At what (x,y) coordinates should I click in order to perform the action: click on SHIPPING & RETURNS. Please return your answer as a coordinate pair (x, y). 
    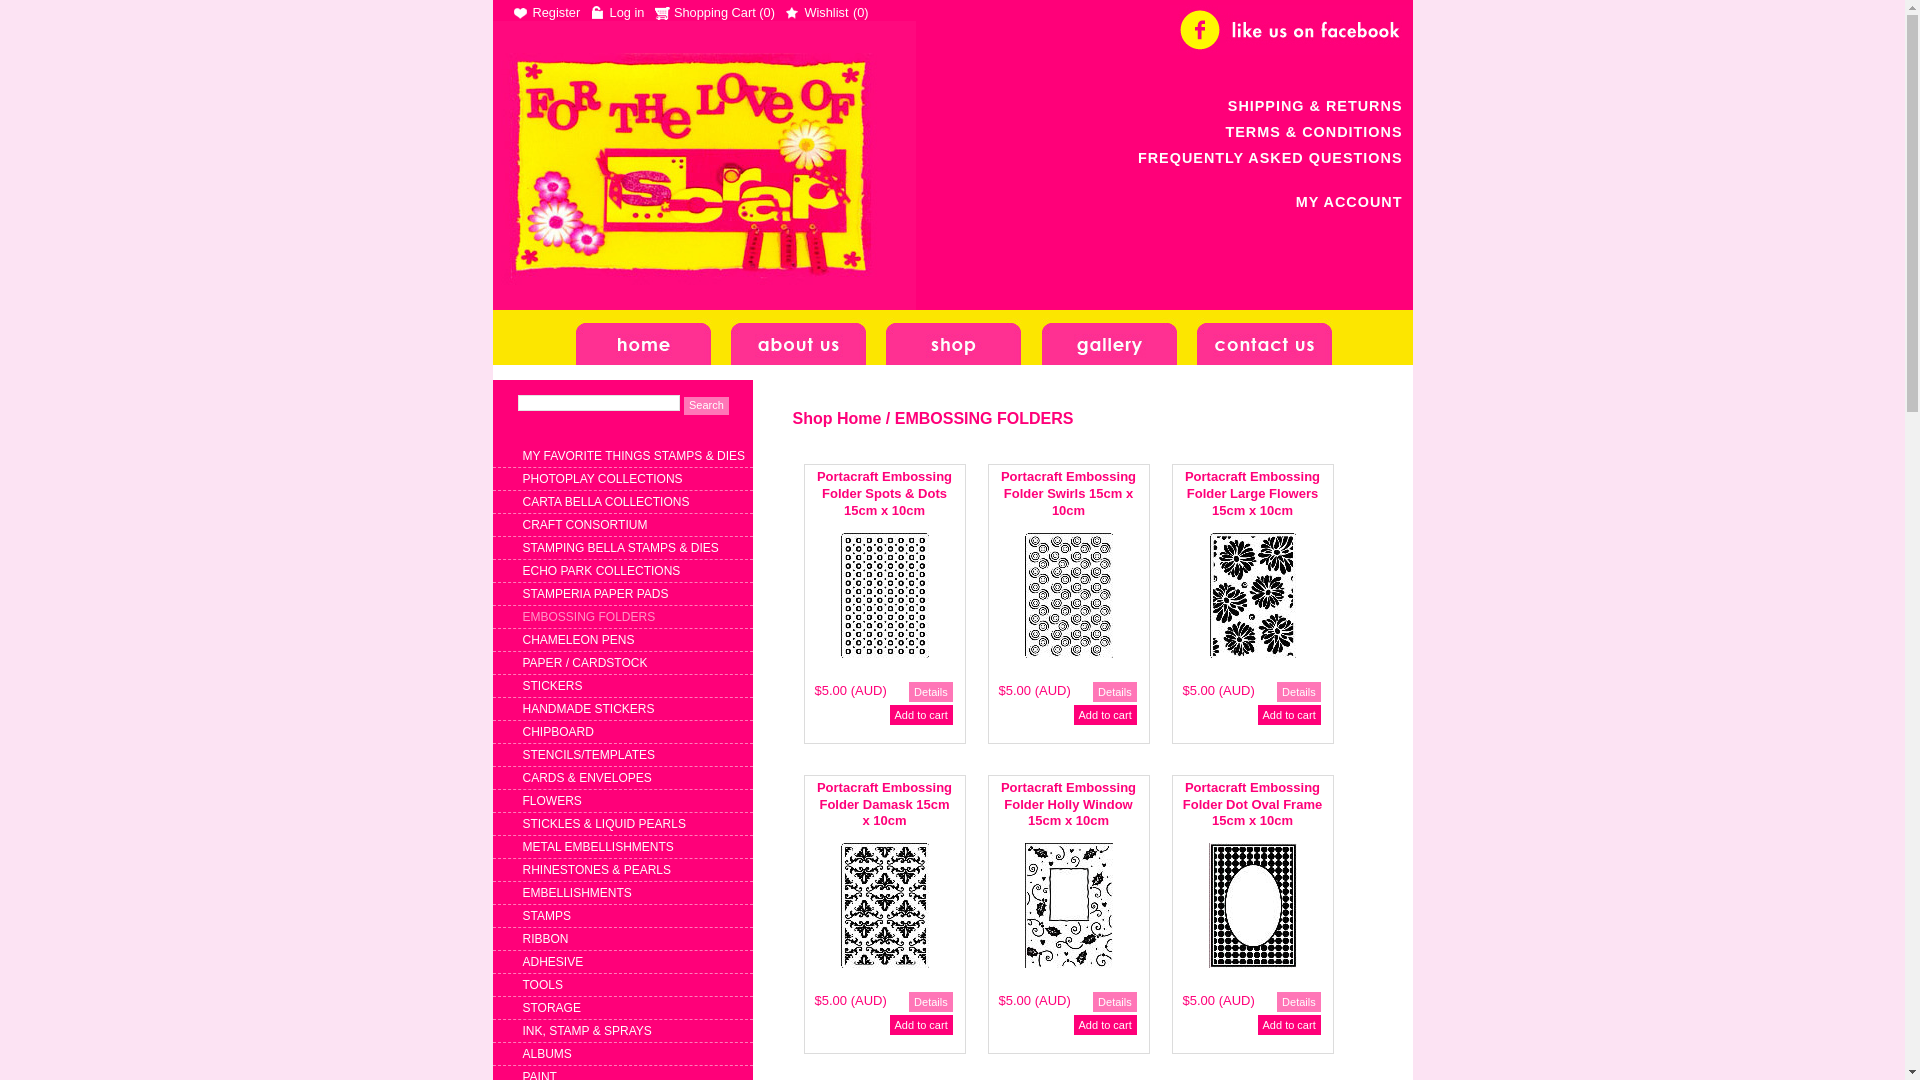
    Looking at the image, I should click on (1316, 106).